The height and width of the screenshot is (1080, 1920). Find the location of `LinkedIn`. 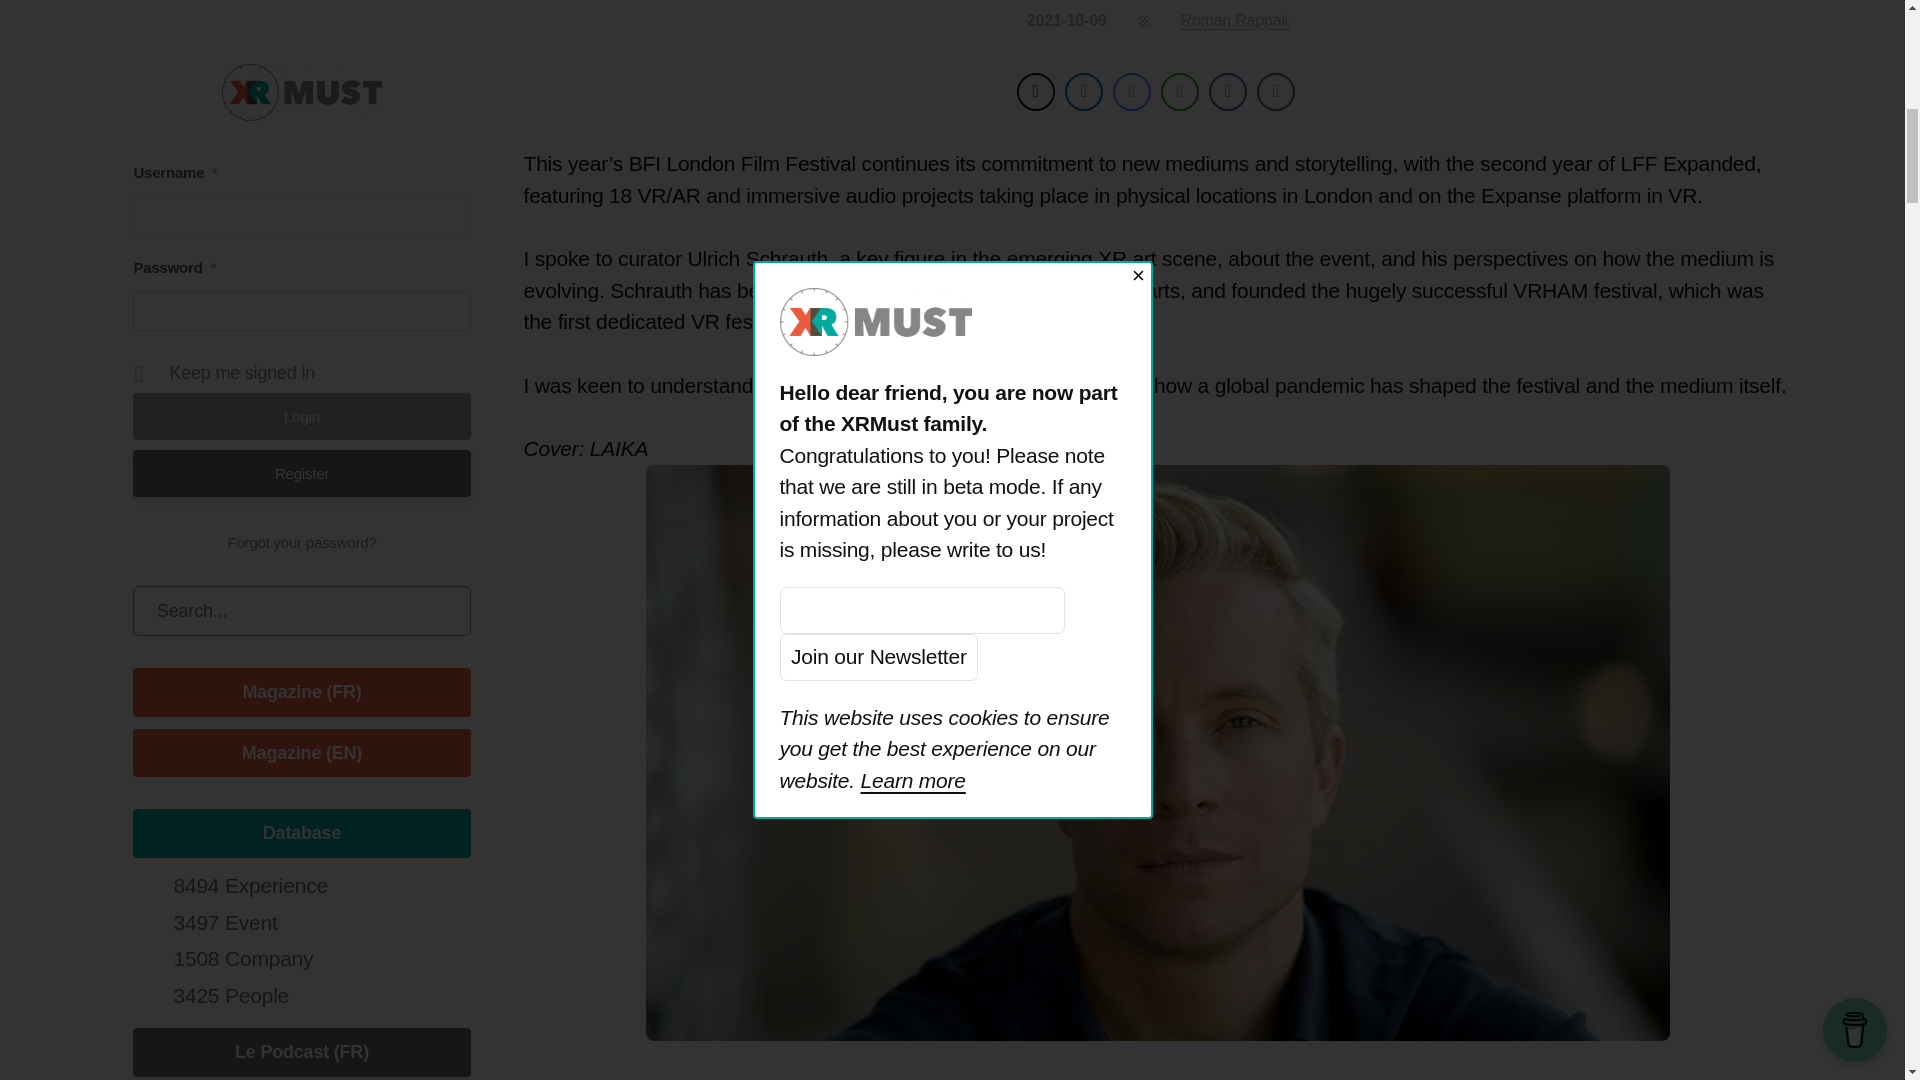

LinkedIn is located at coordinates (210, 160).